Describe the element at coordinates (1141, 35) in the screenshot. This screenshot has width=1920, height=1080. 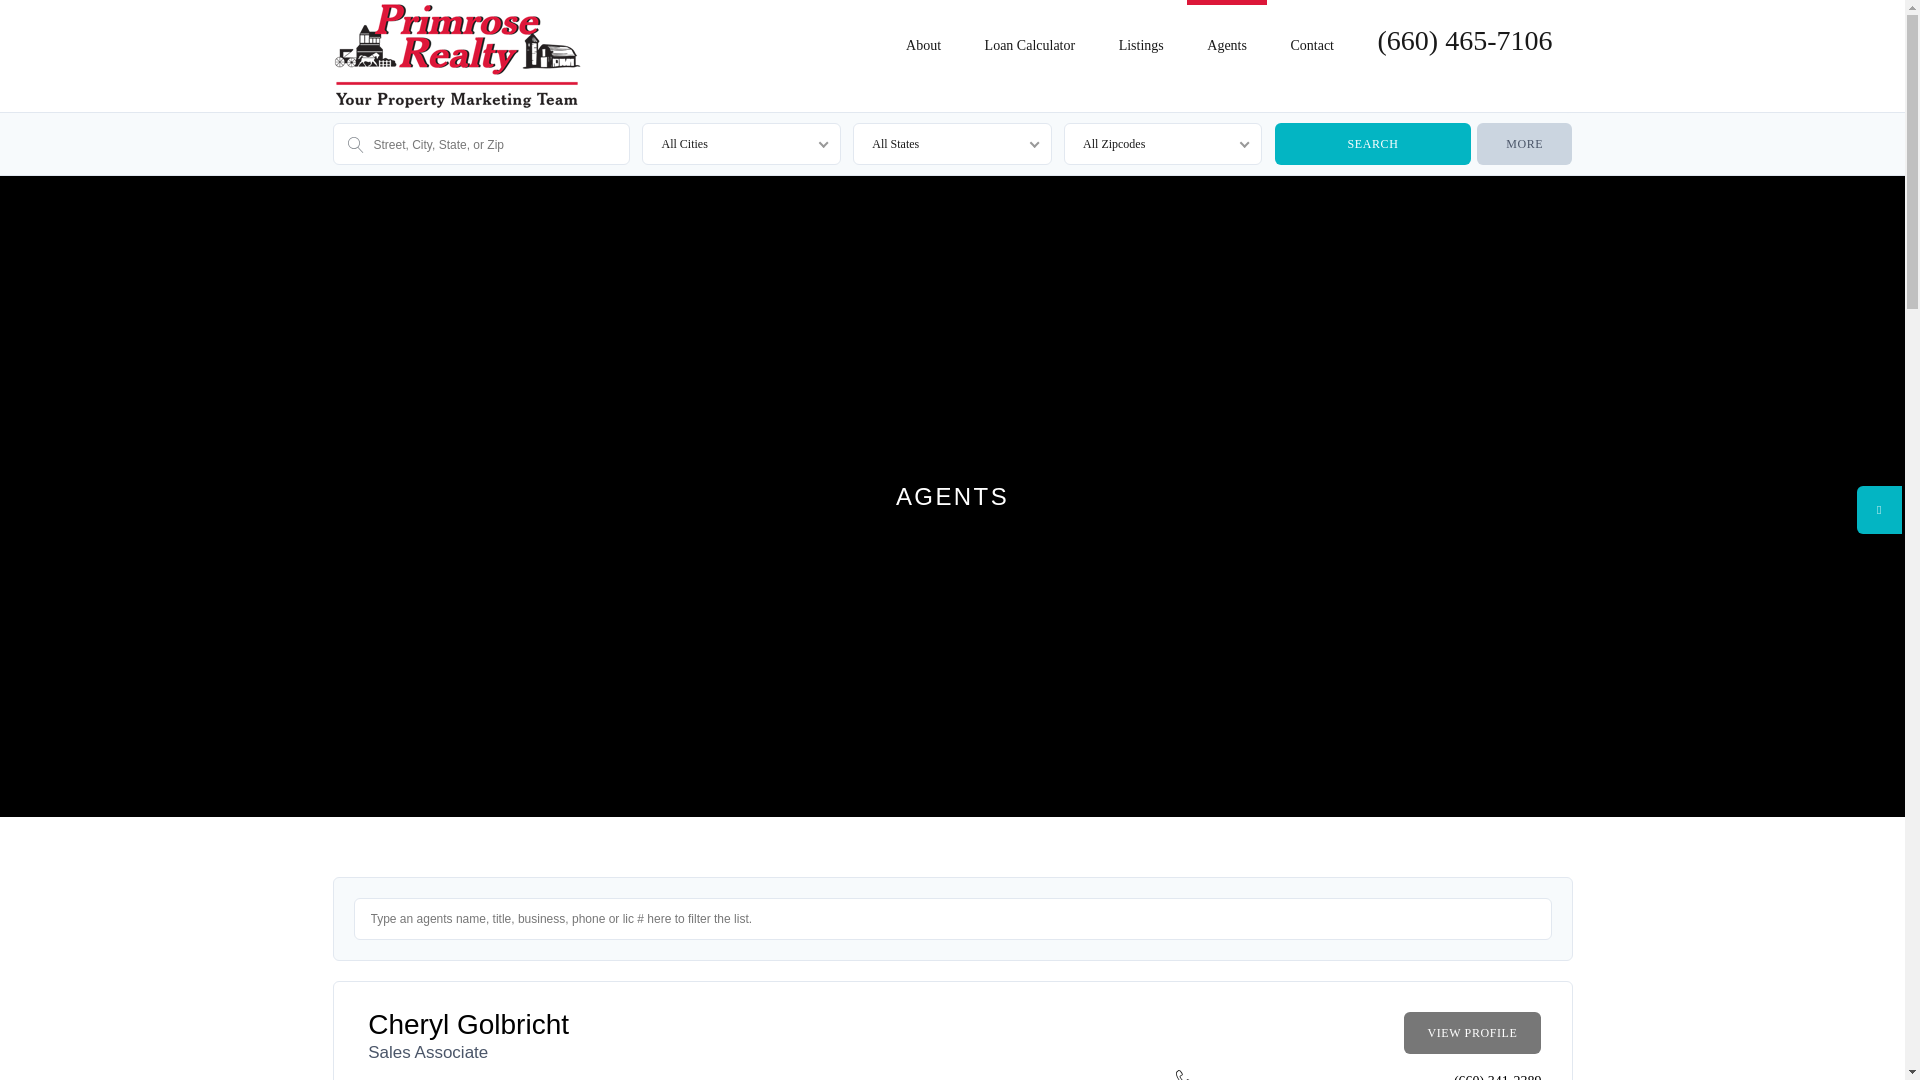
I see `Listings` at that location.